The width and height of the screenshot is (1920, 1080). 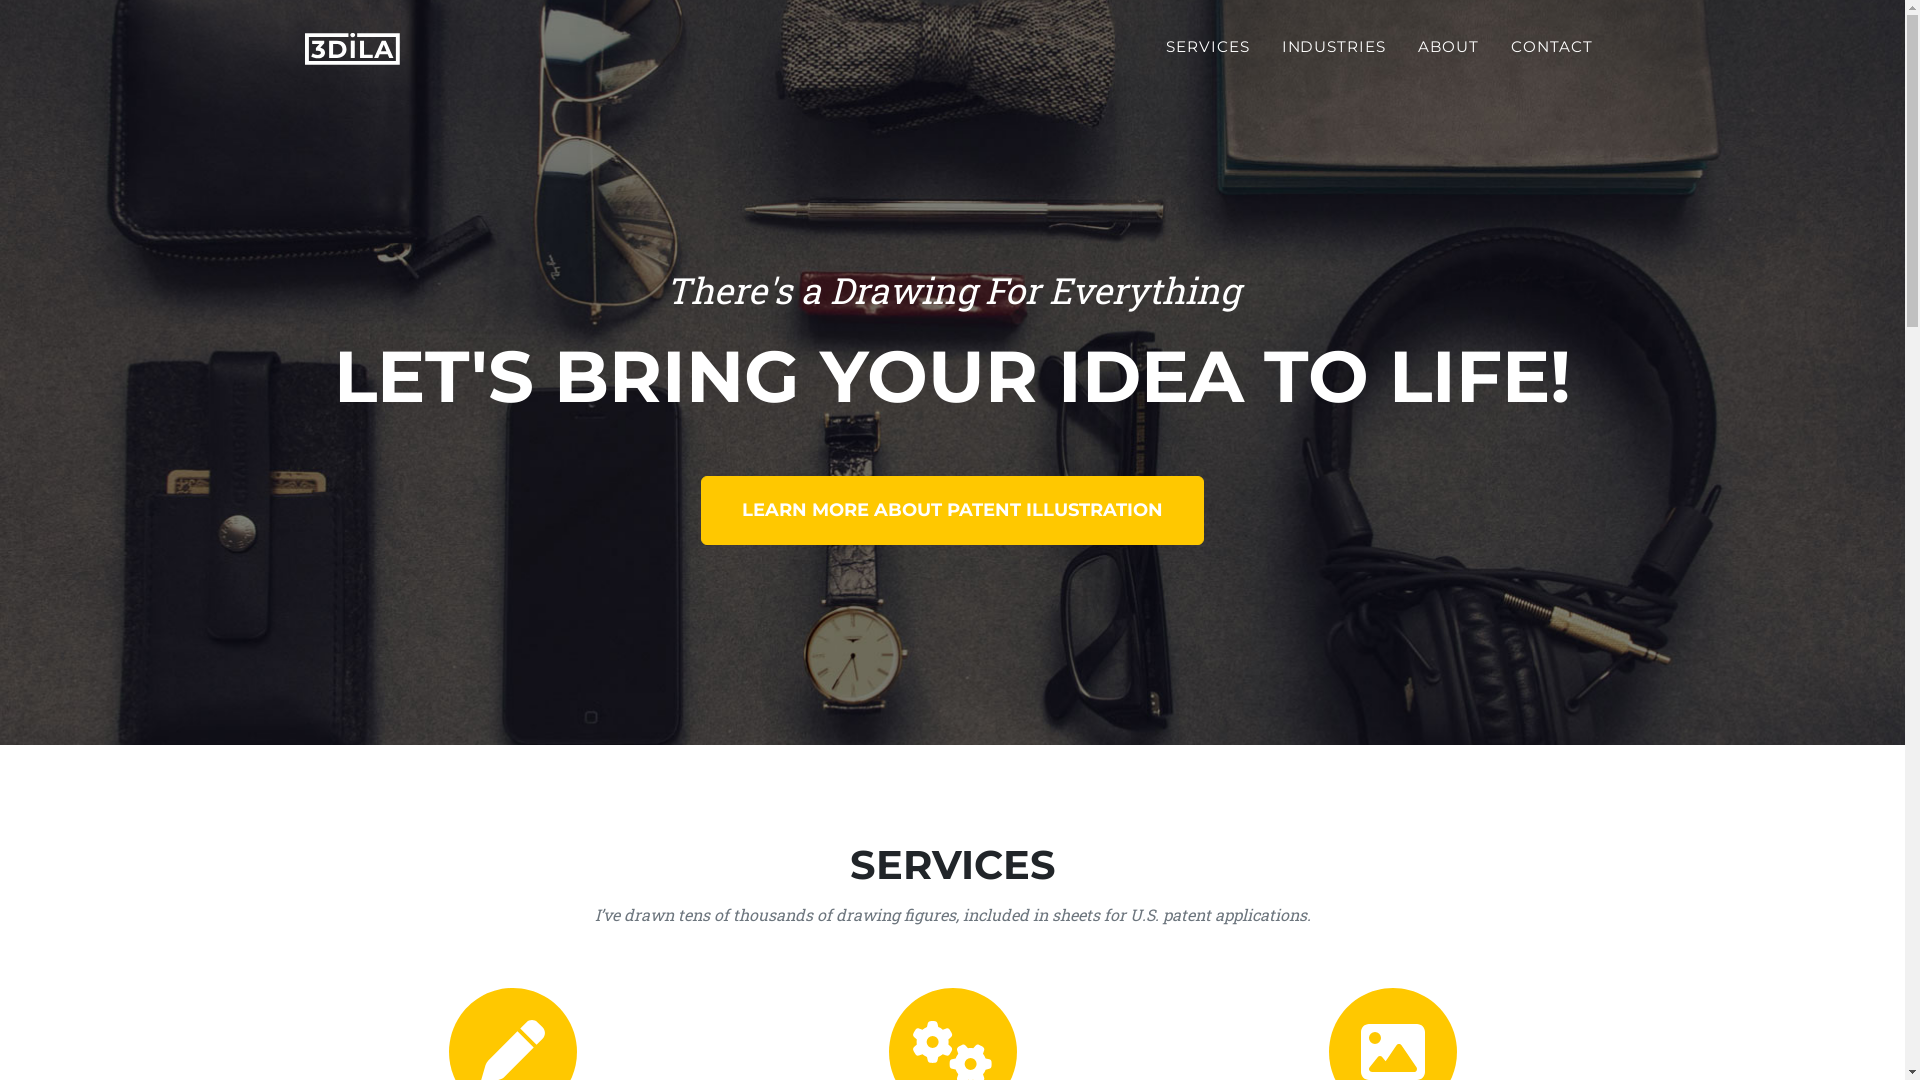 I want to click on SERVICES, so click(x=1208, y=48).